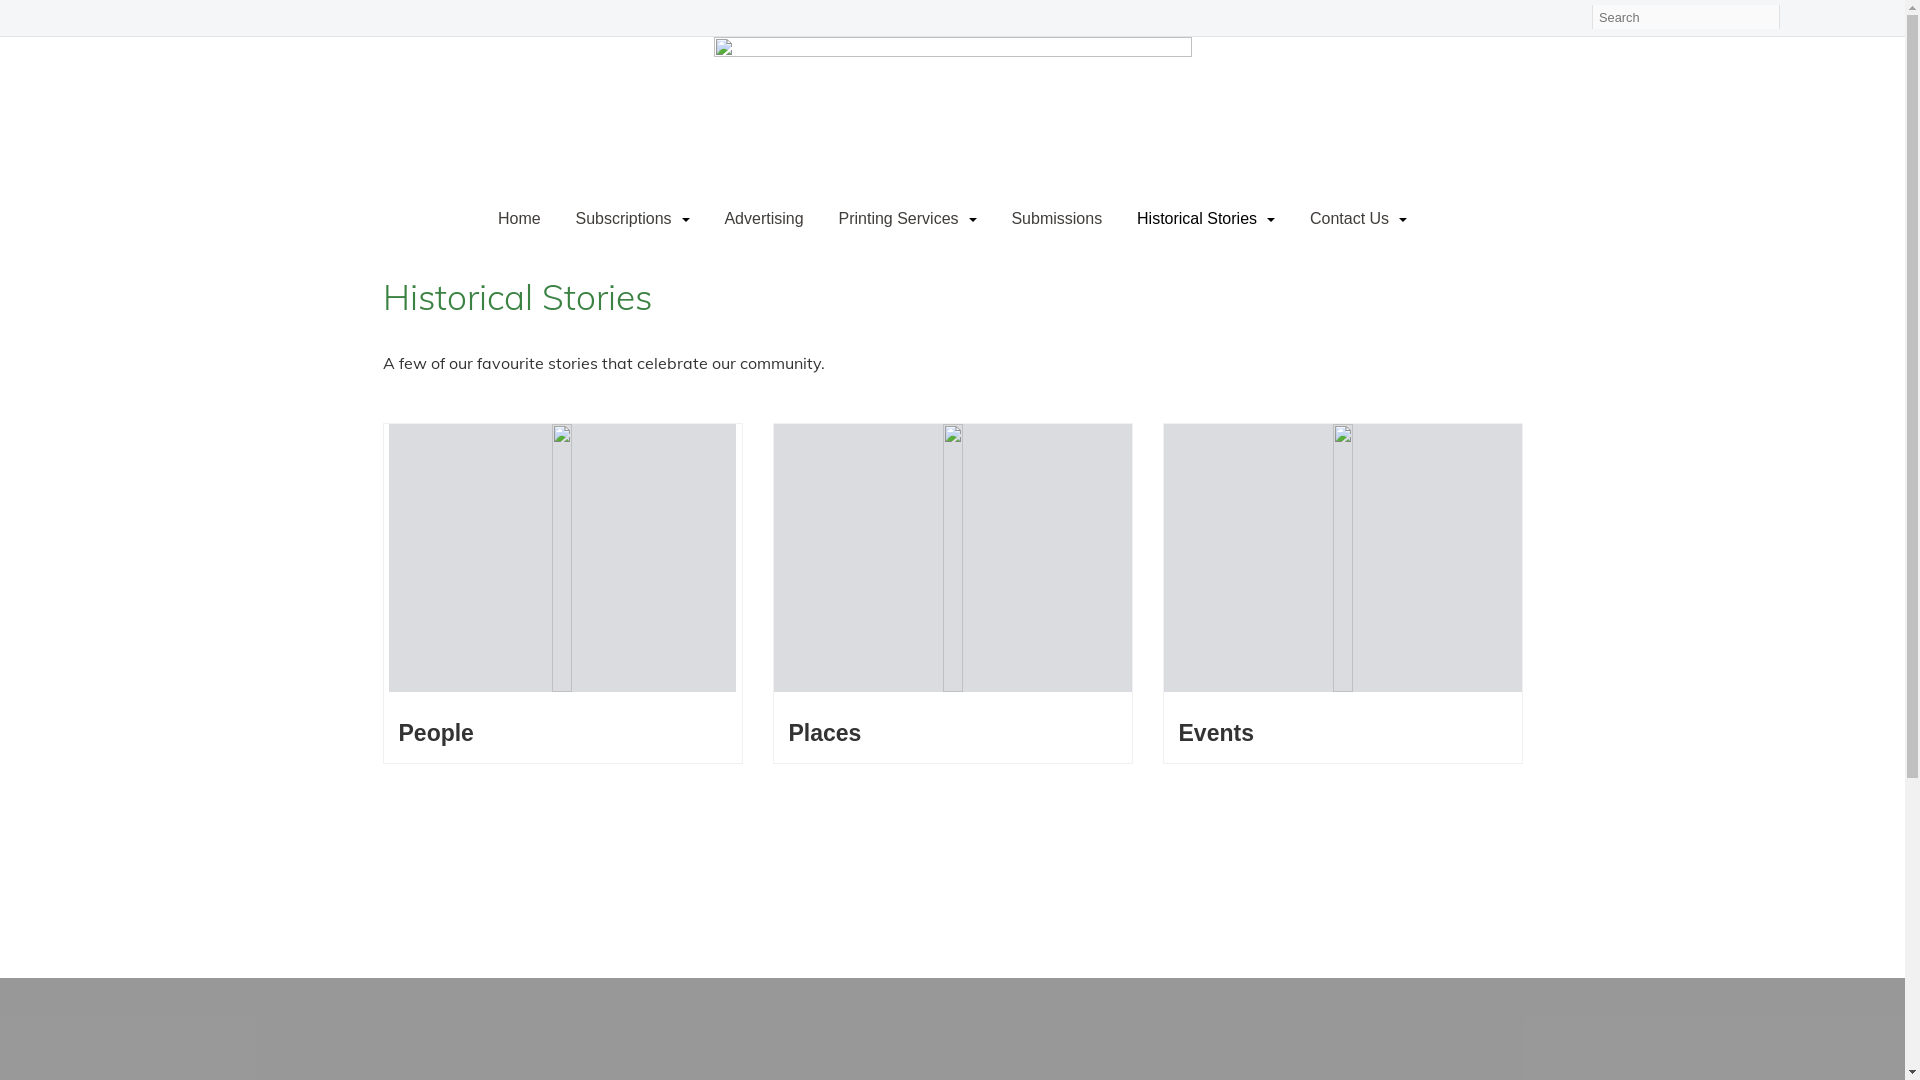 The height and width of the screenshot is (1080, 1920). What do you see at coordinates (632, 219) in the screenshot?
I see `Subscriptions` at bounding box center [632, 219].